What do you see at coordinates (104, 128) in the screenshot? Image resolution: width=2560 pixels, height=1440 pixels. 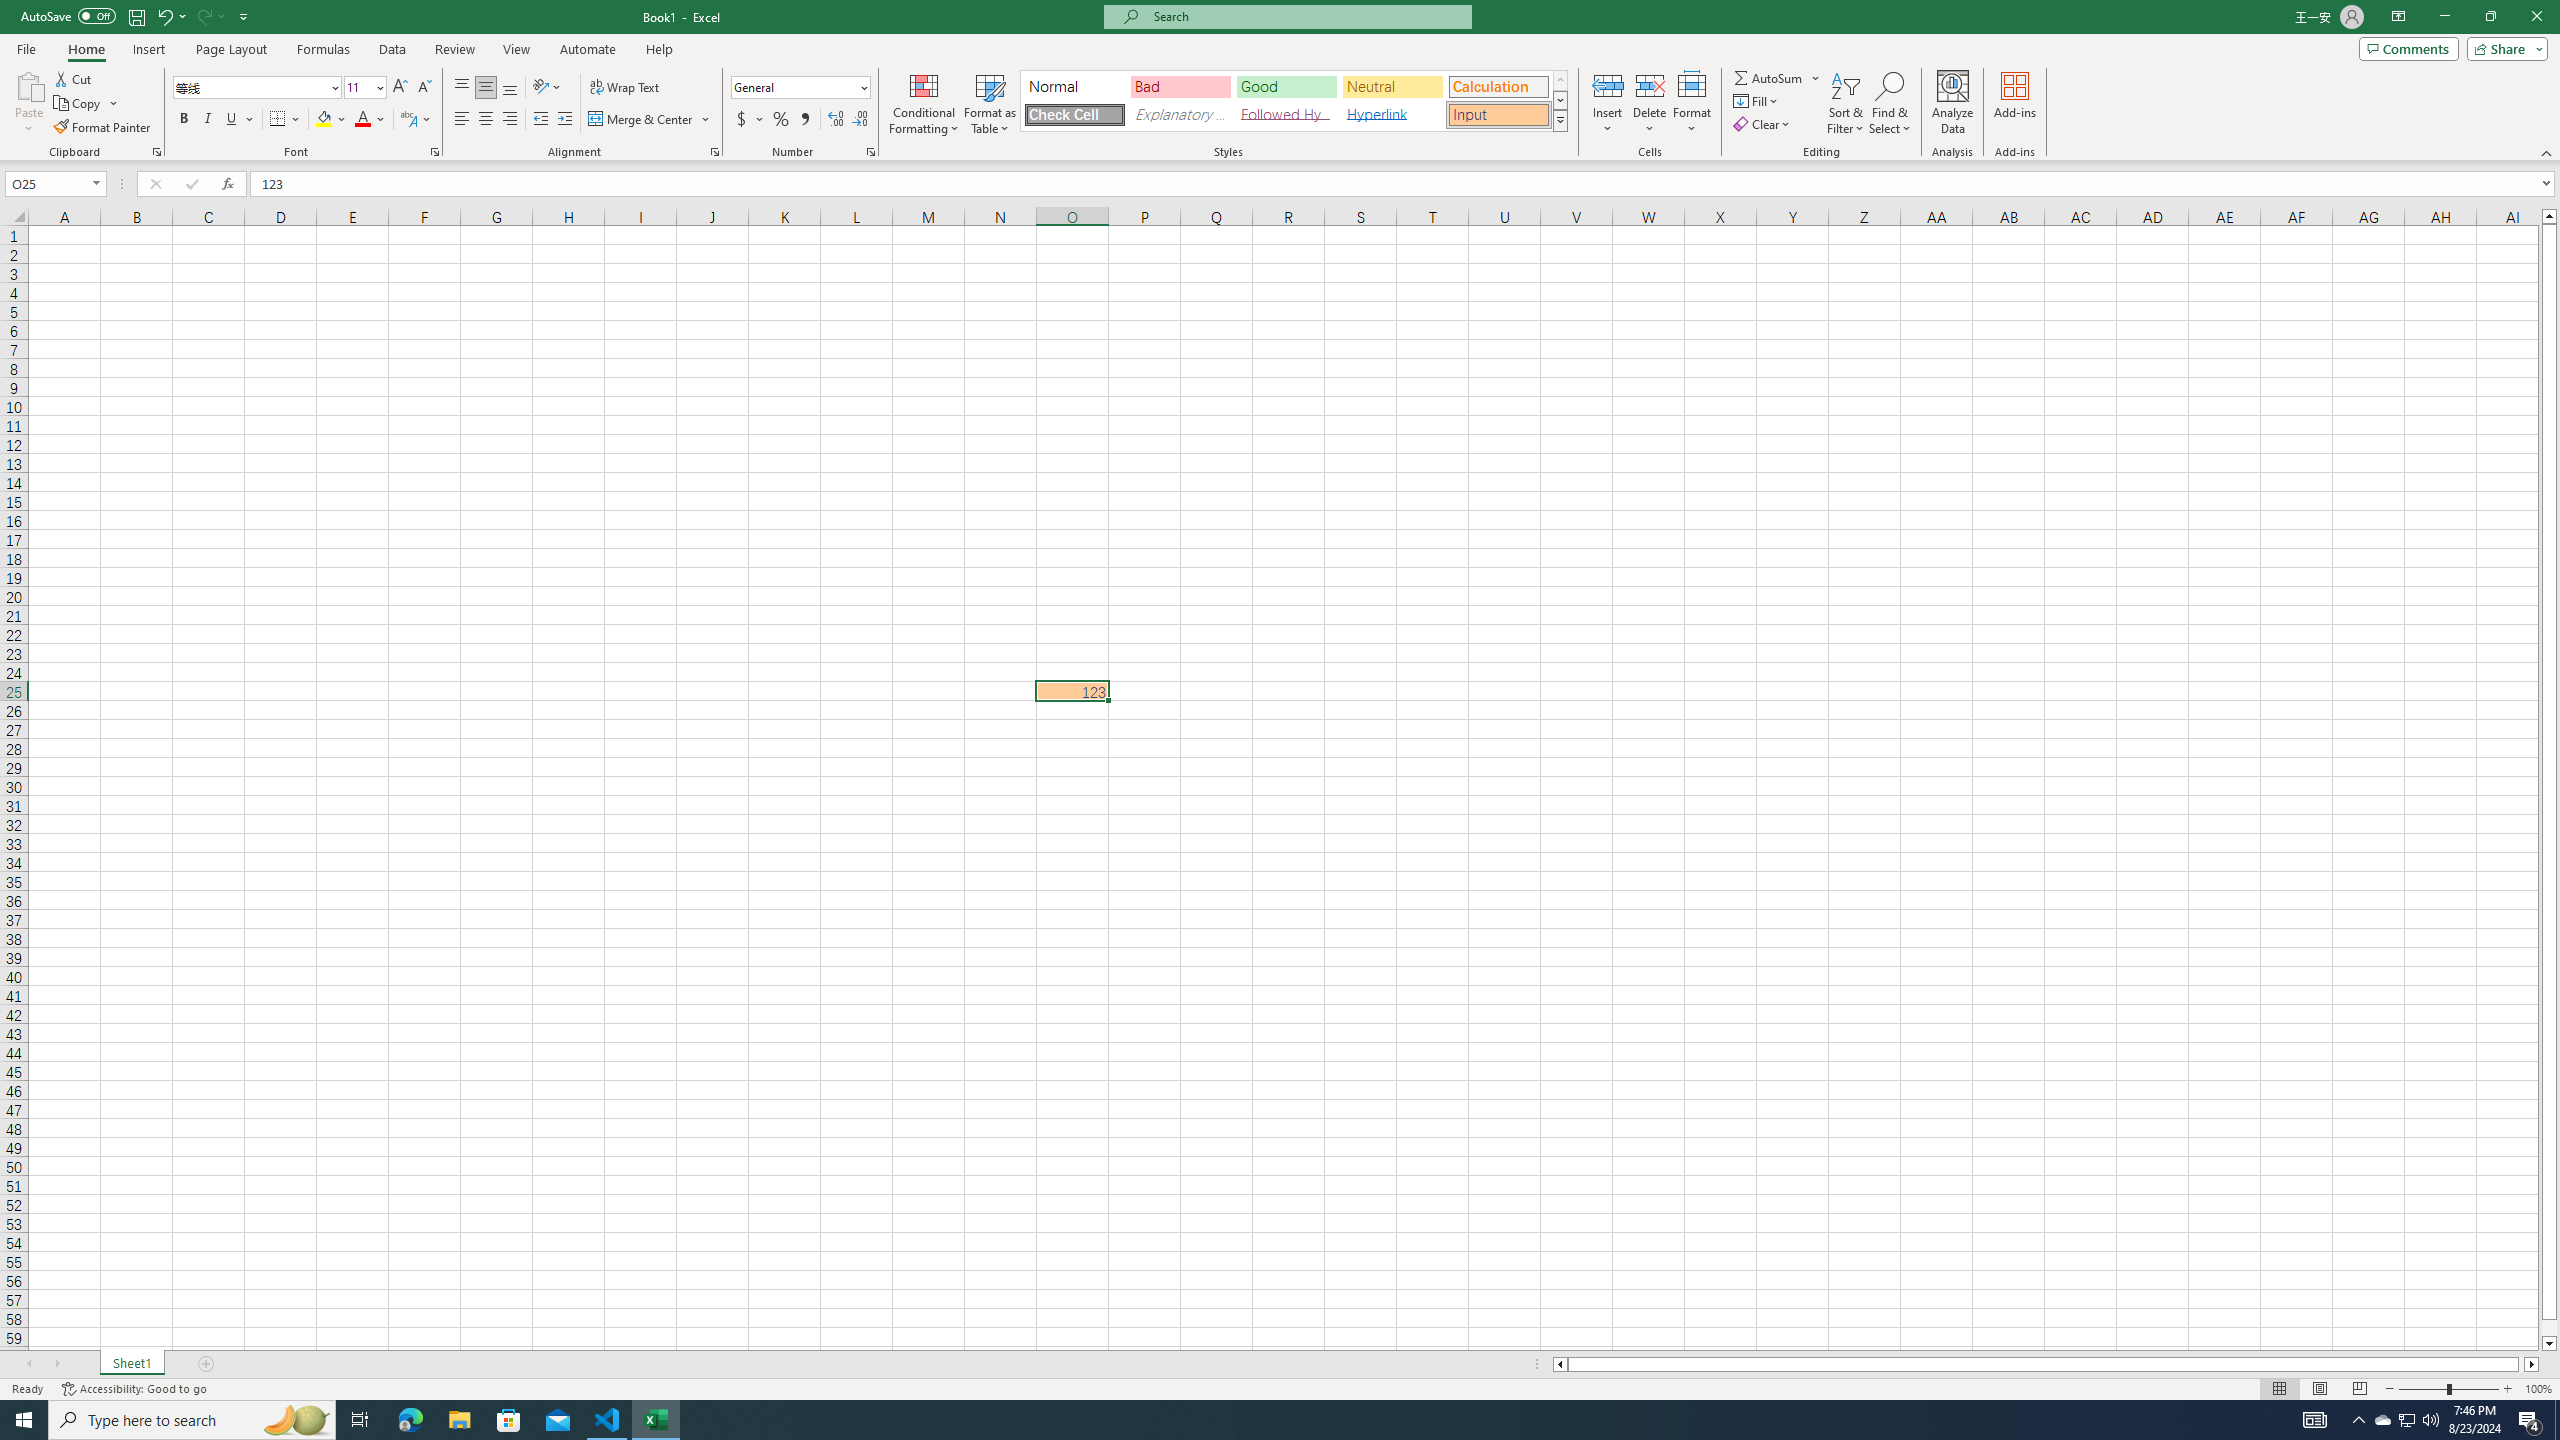 I see `Format Painter` at bounding box center [104, 128].